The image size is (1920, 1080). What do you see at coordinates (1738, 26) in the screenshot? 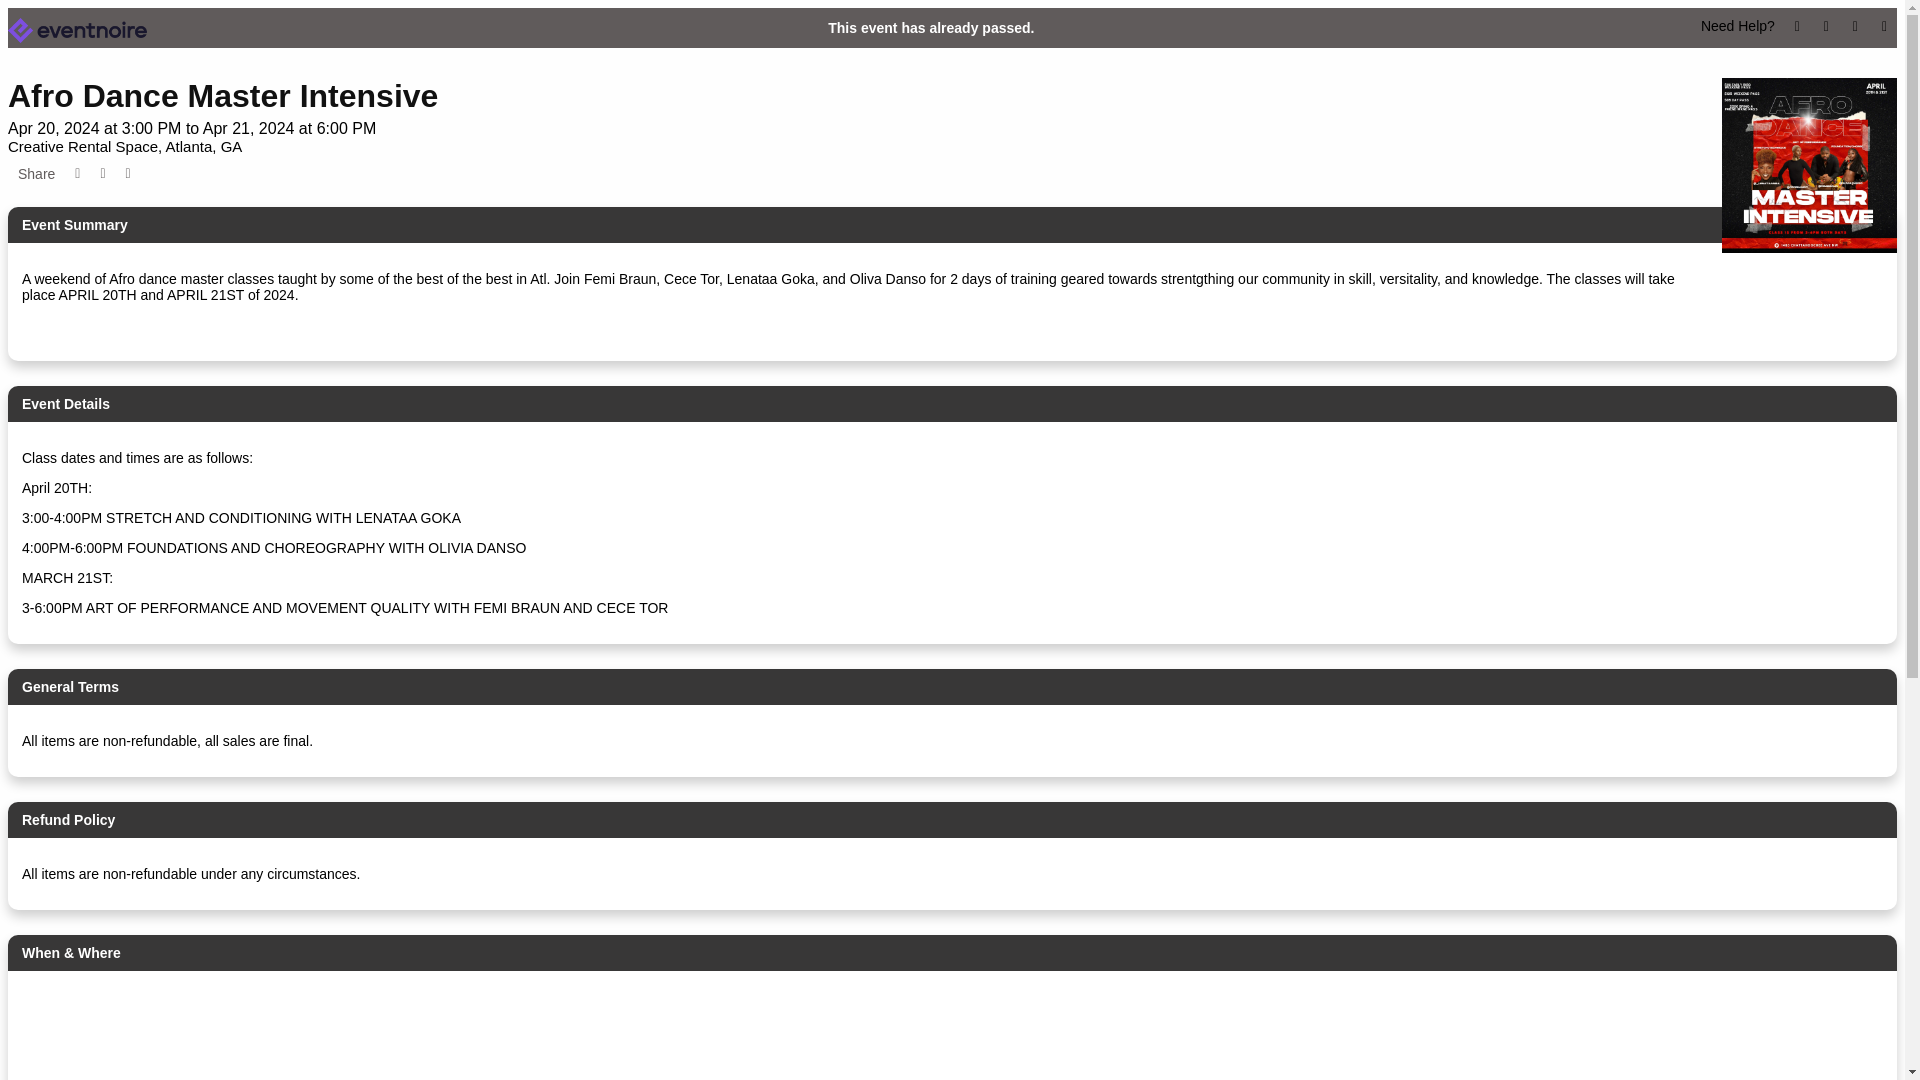
I see `Need Help?` at bounding box center [1738, 26].